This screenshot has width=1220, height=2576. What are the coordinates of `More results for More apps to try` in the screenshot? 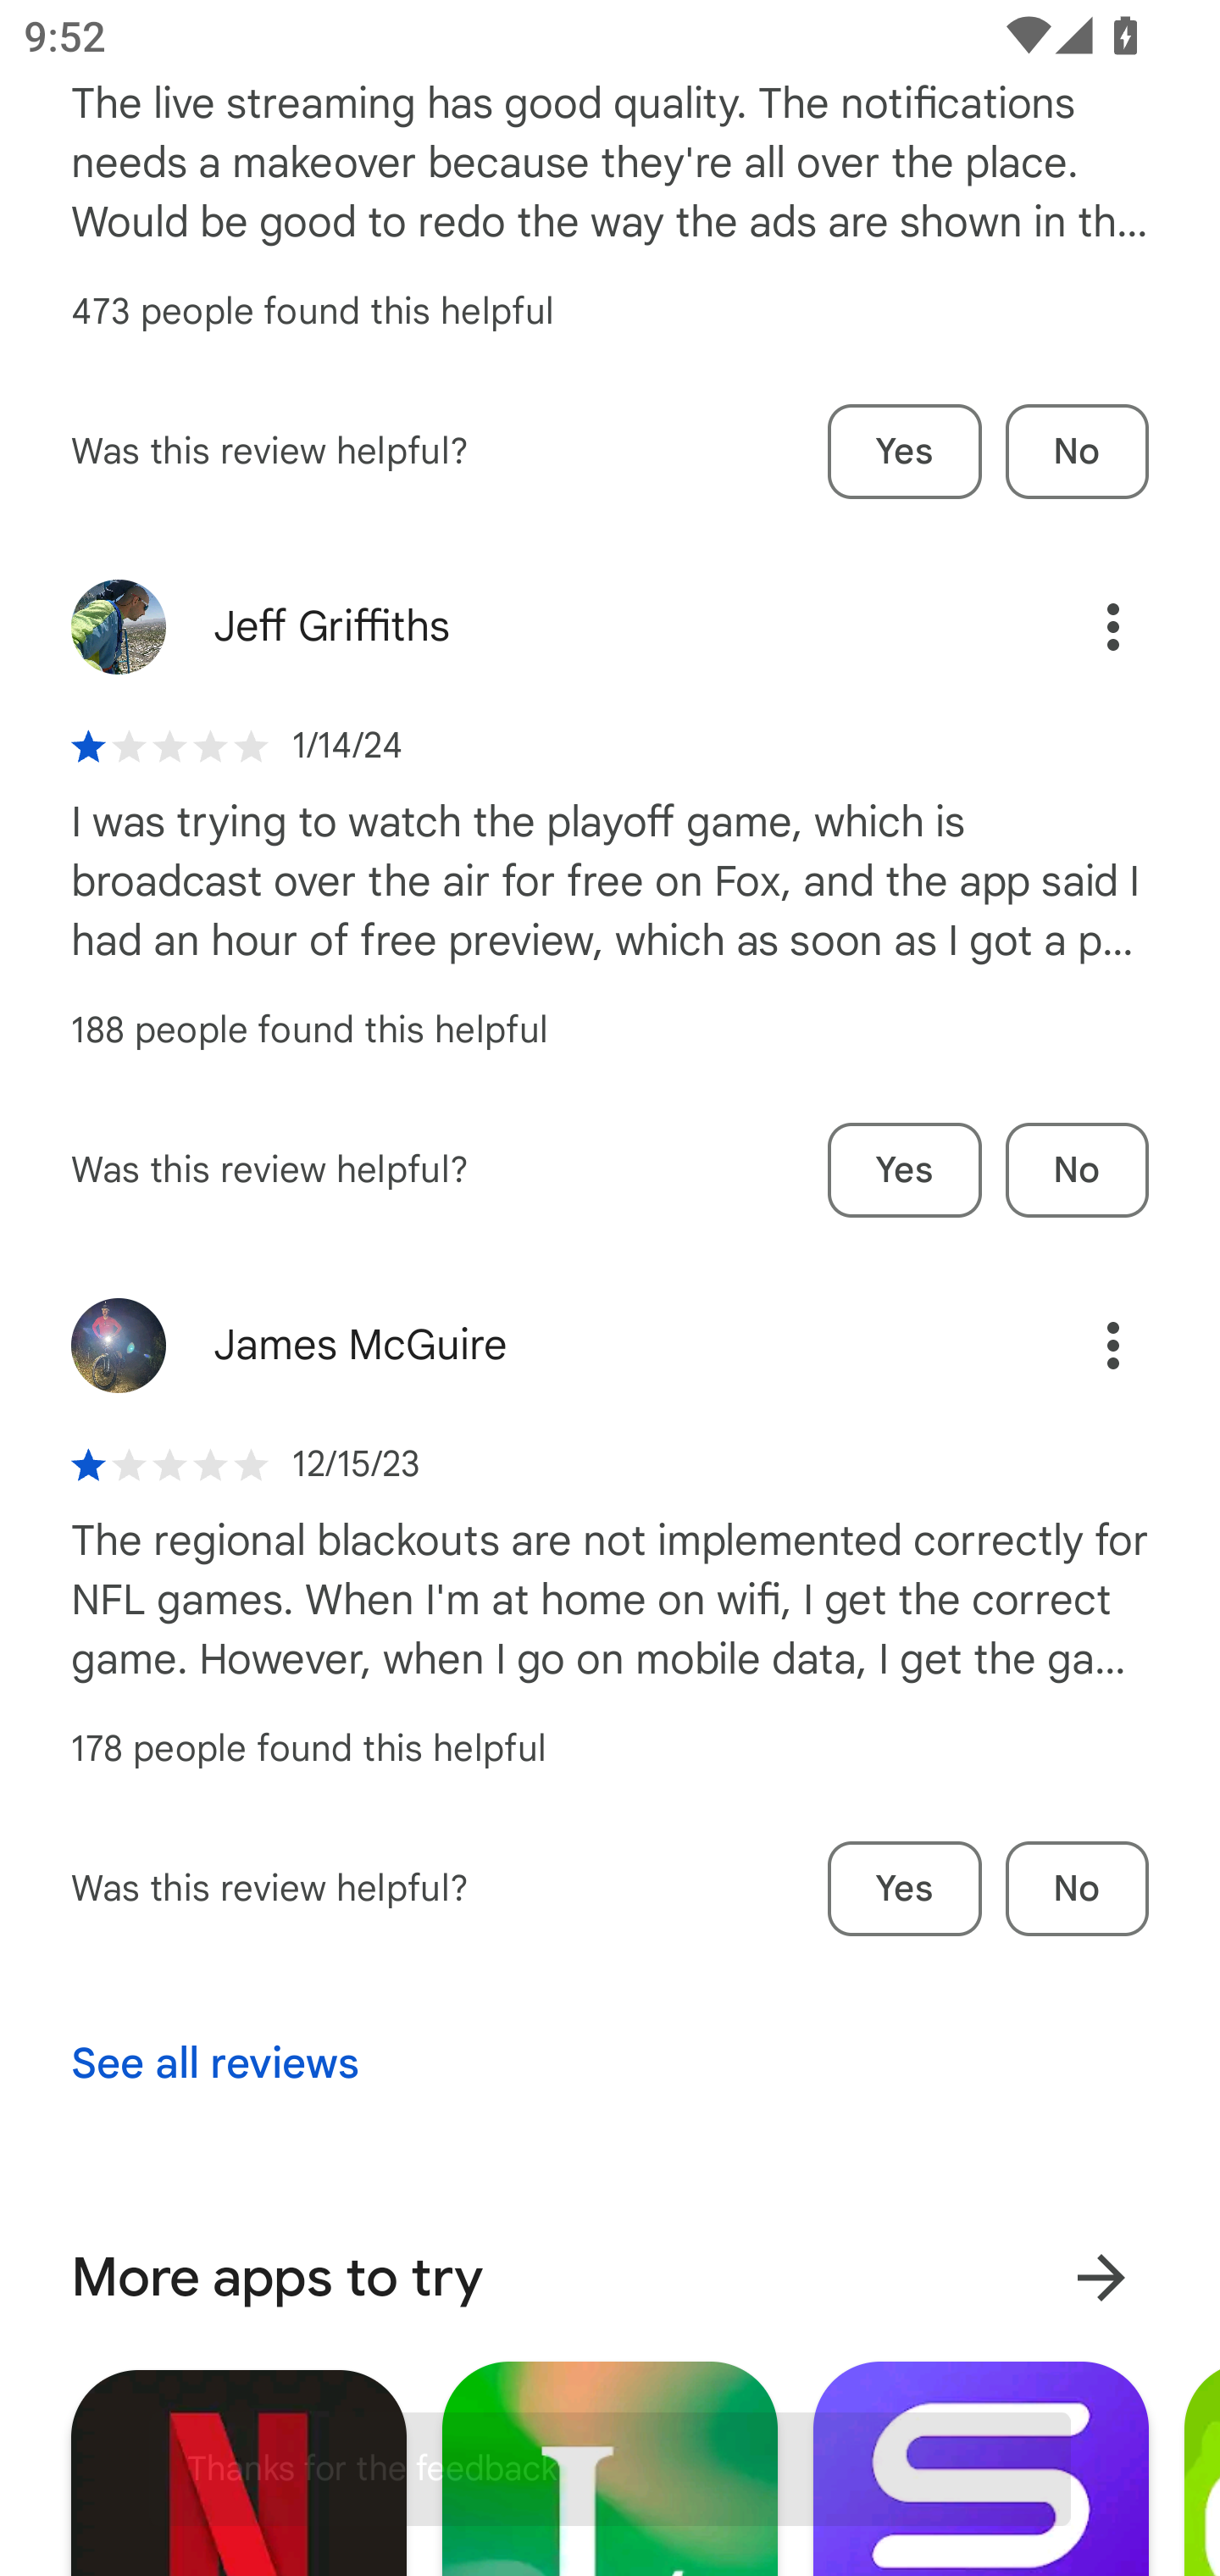 It's located at (1101, 2278).